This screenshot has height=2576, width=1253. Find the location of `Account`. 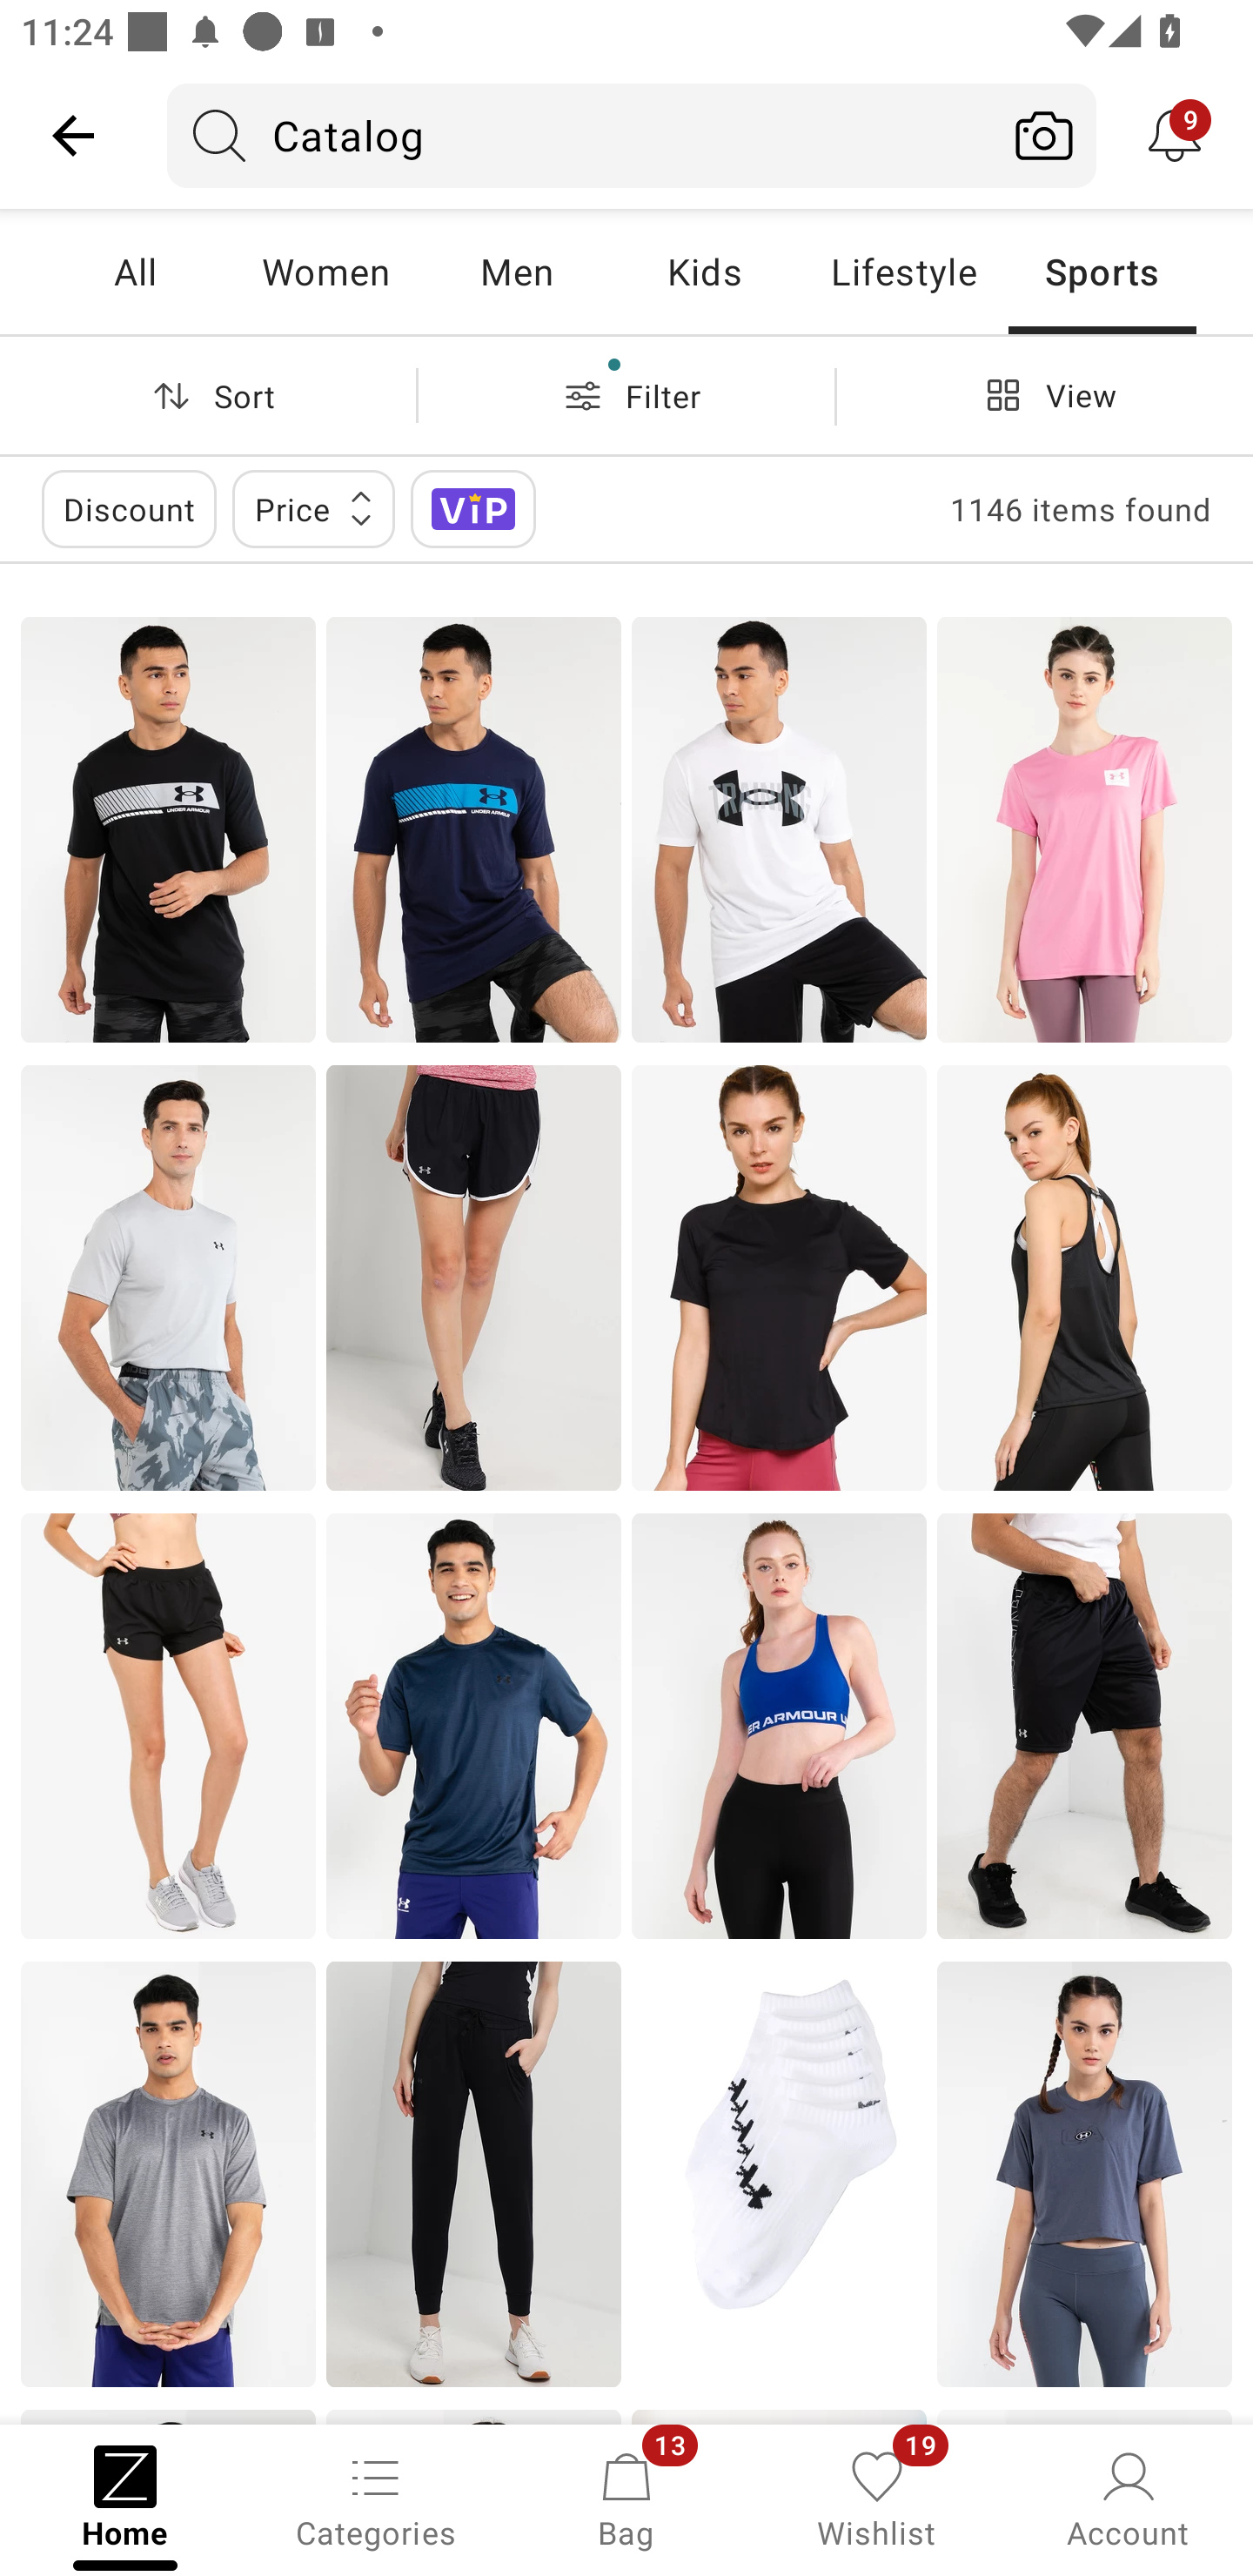

Account is located at coordinates (1128, 2498).